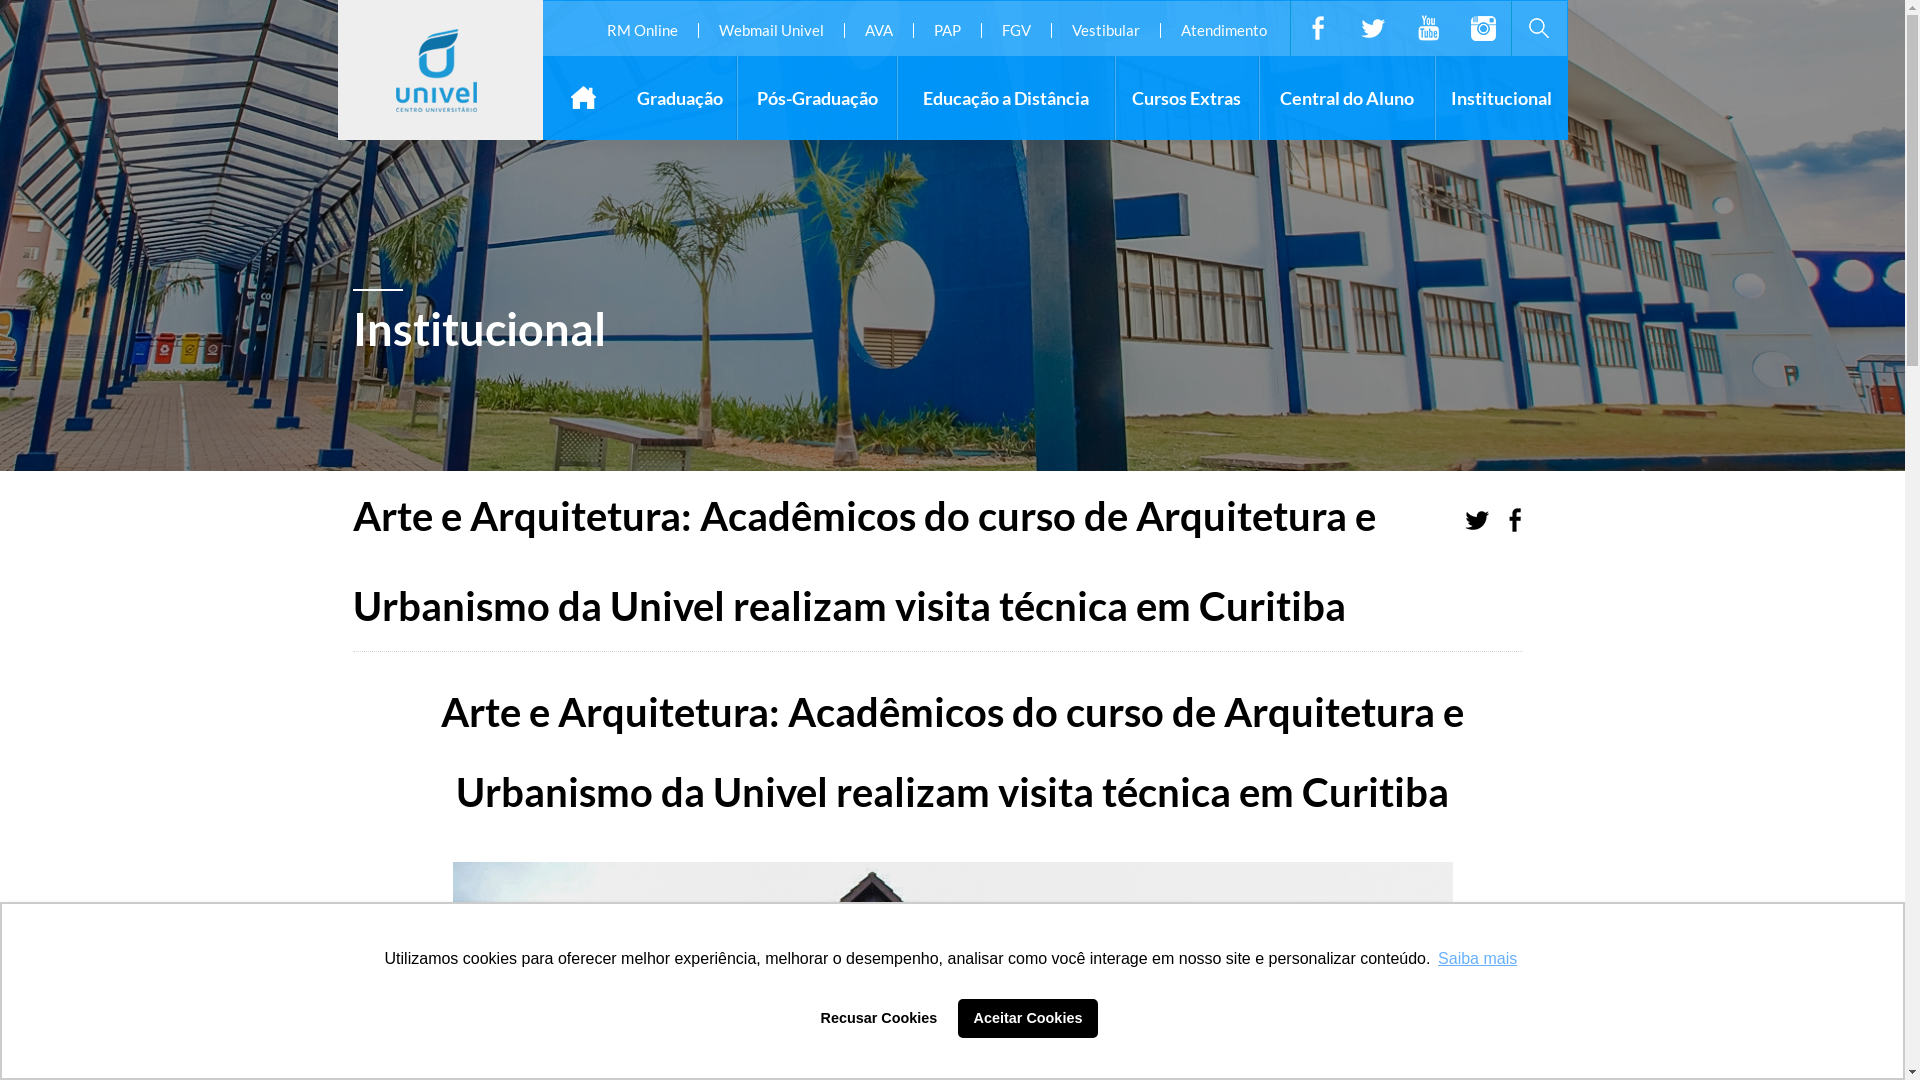 The width and height of the screenshot is (1920, 1080). What do you see at coordinates (1428, 28) in the screenshot?
I see `youtube` at bounding box center [1428, 28].